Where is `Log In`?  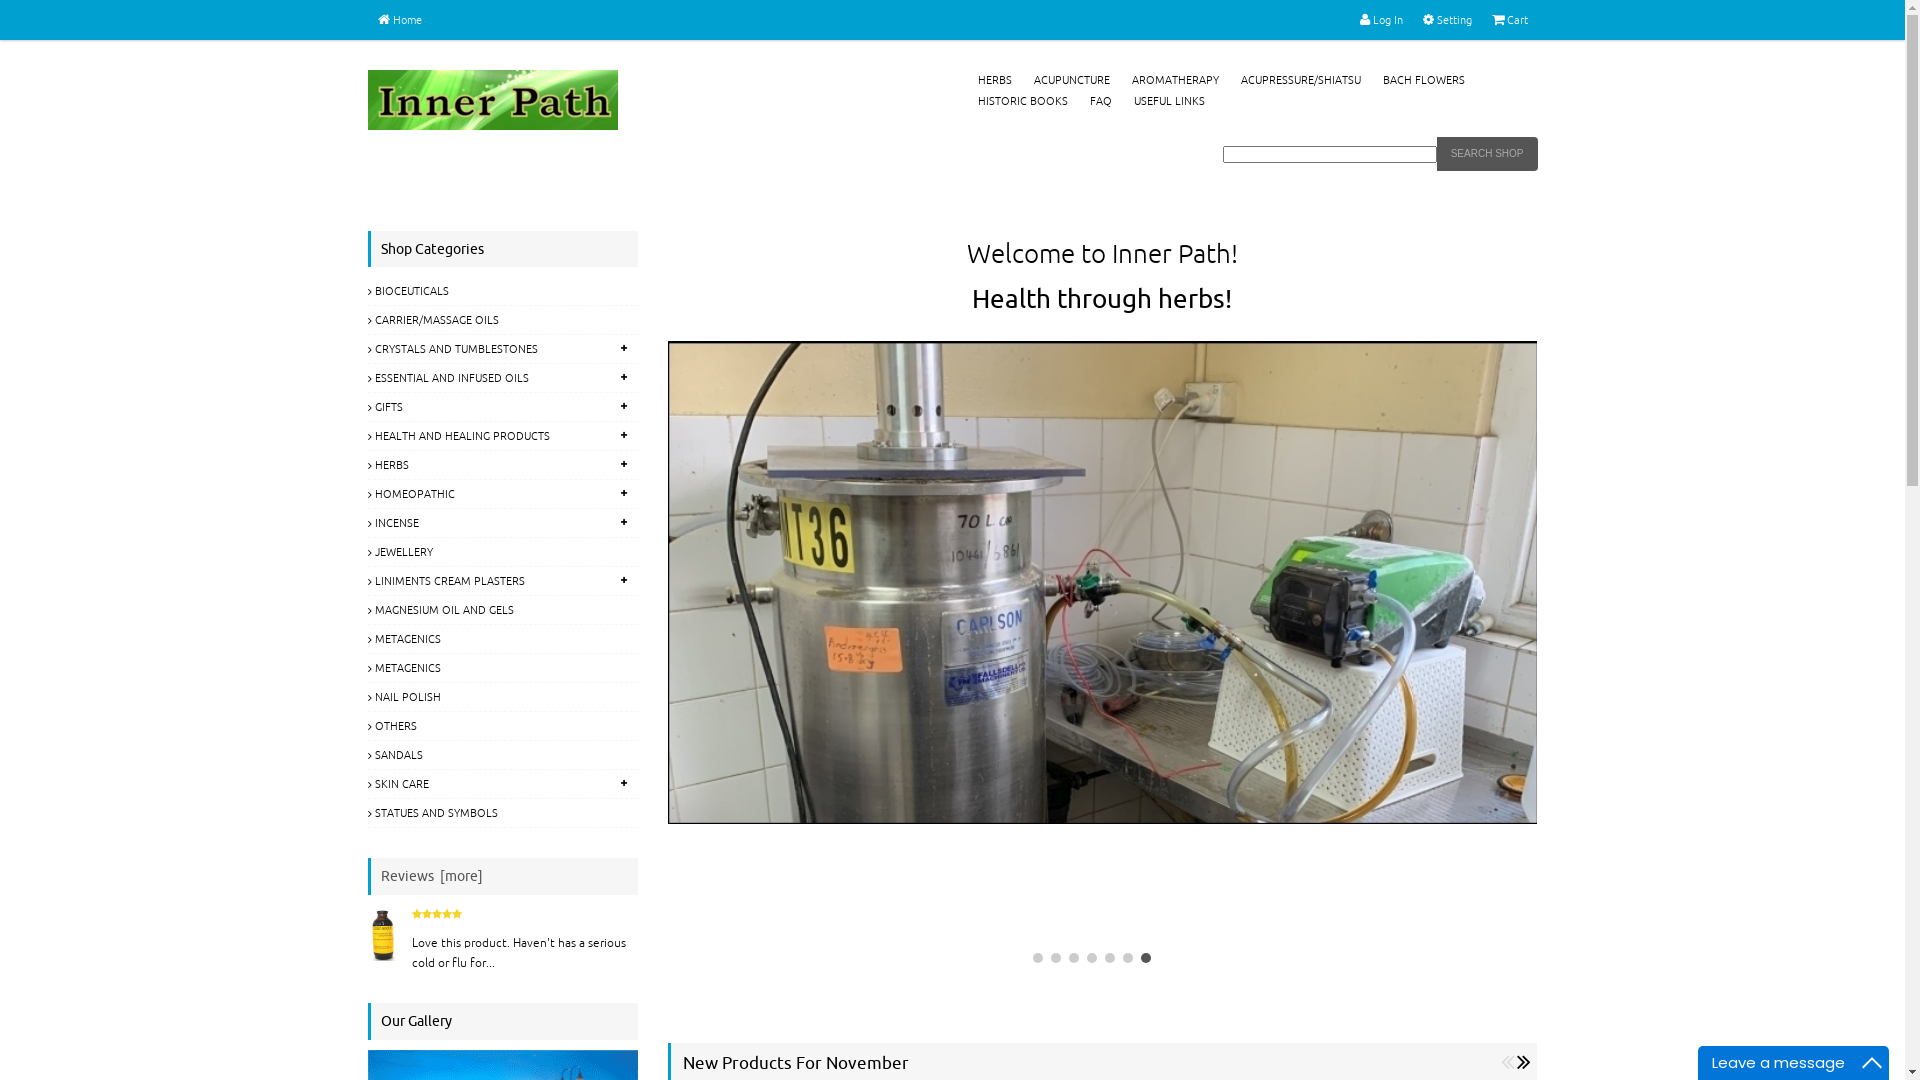
Log In is located at coordinates (1382, 20).